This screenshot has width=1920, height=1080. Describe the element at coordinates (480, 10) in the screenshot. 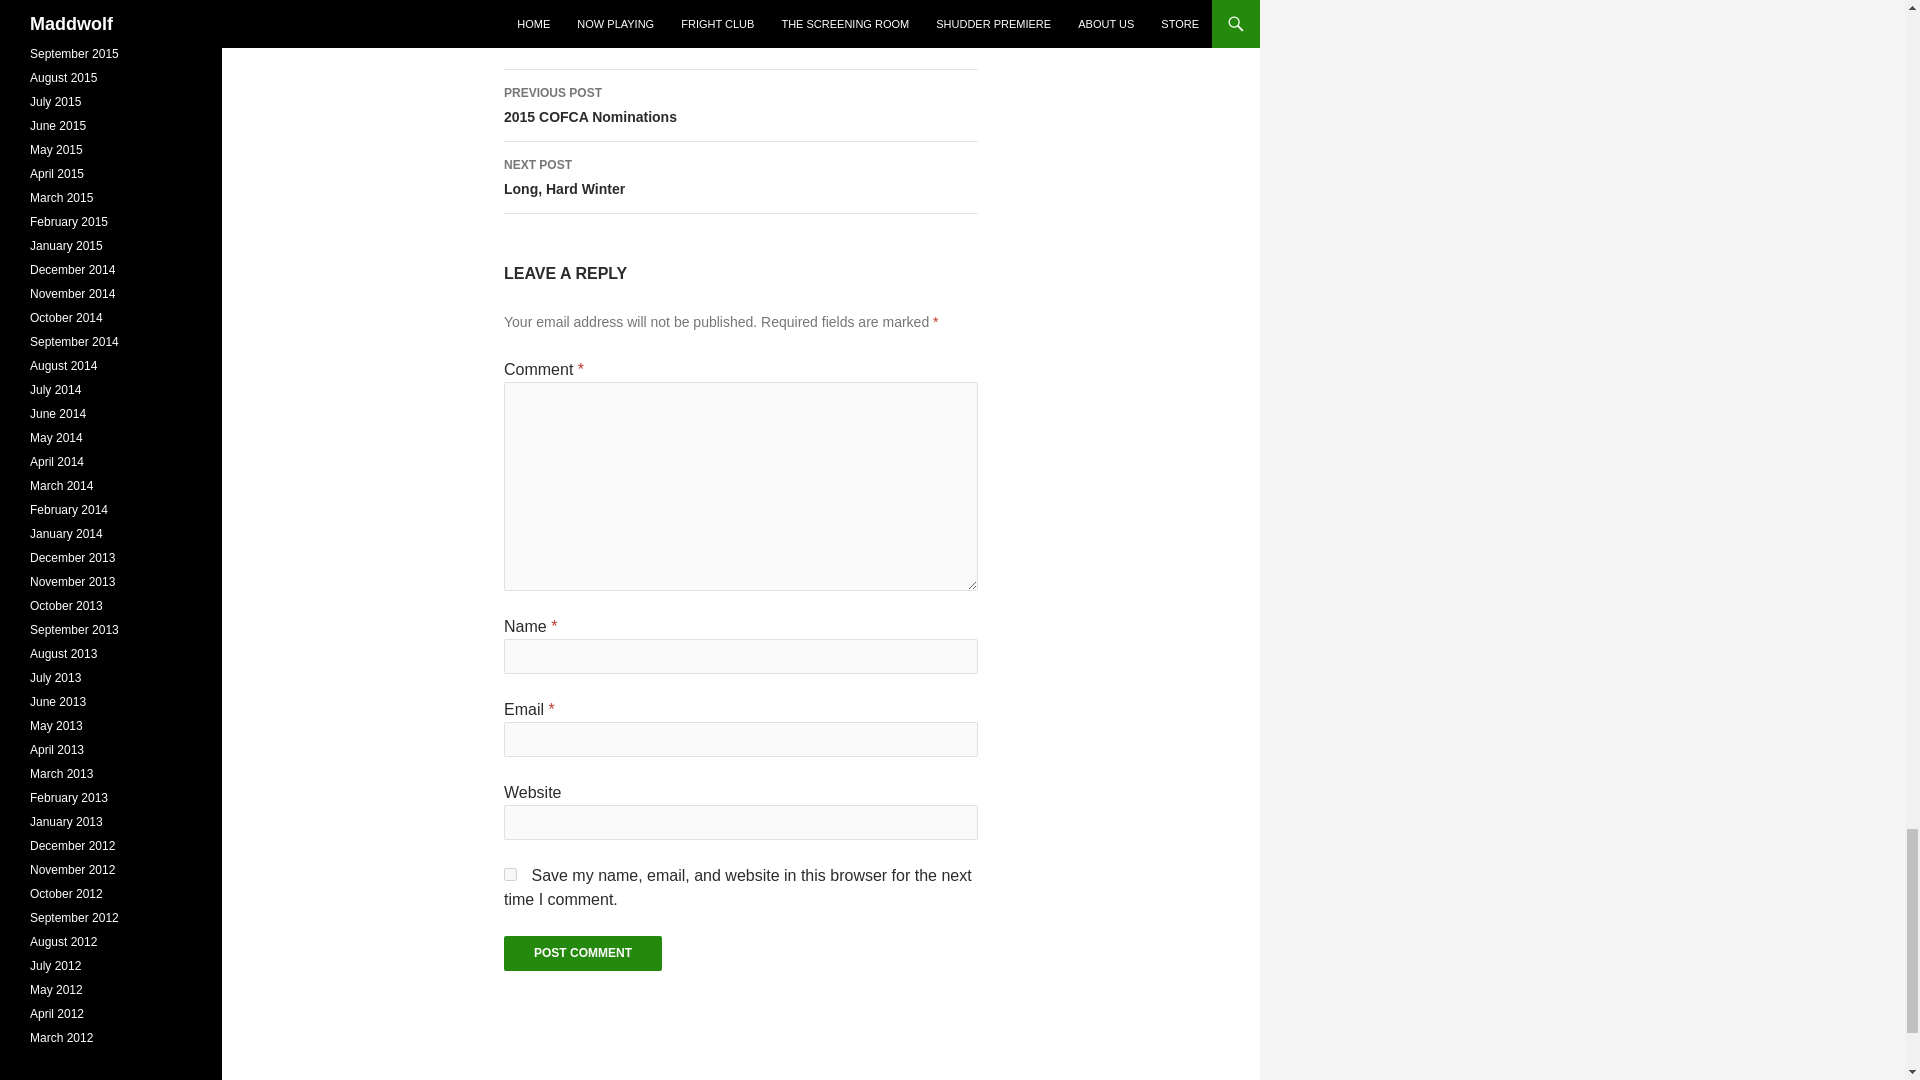

I see `yes` at that location.